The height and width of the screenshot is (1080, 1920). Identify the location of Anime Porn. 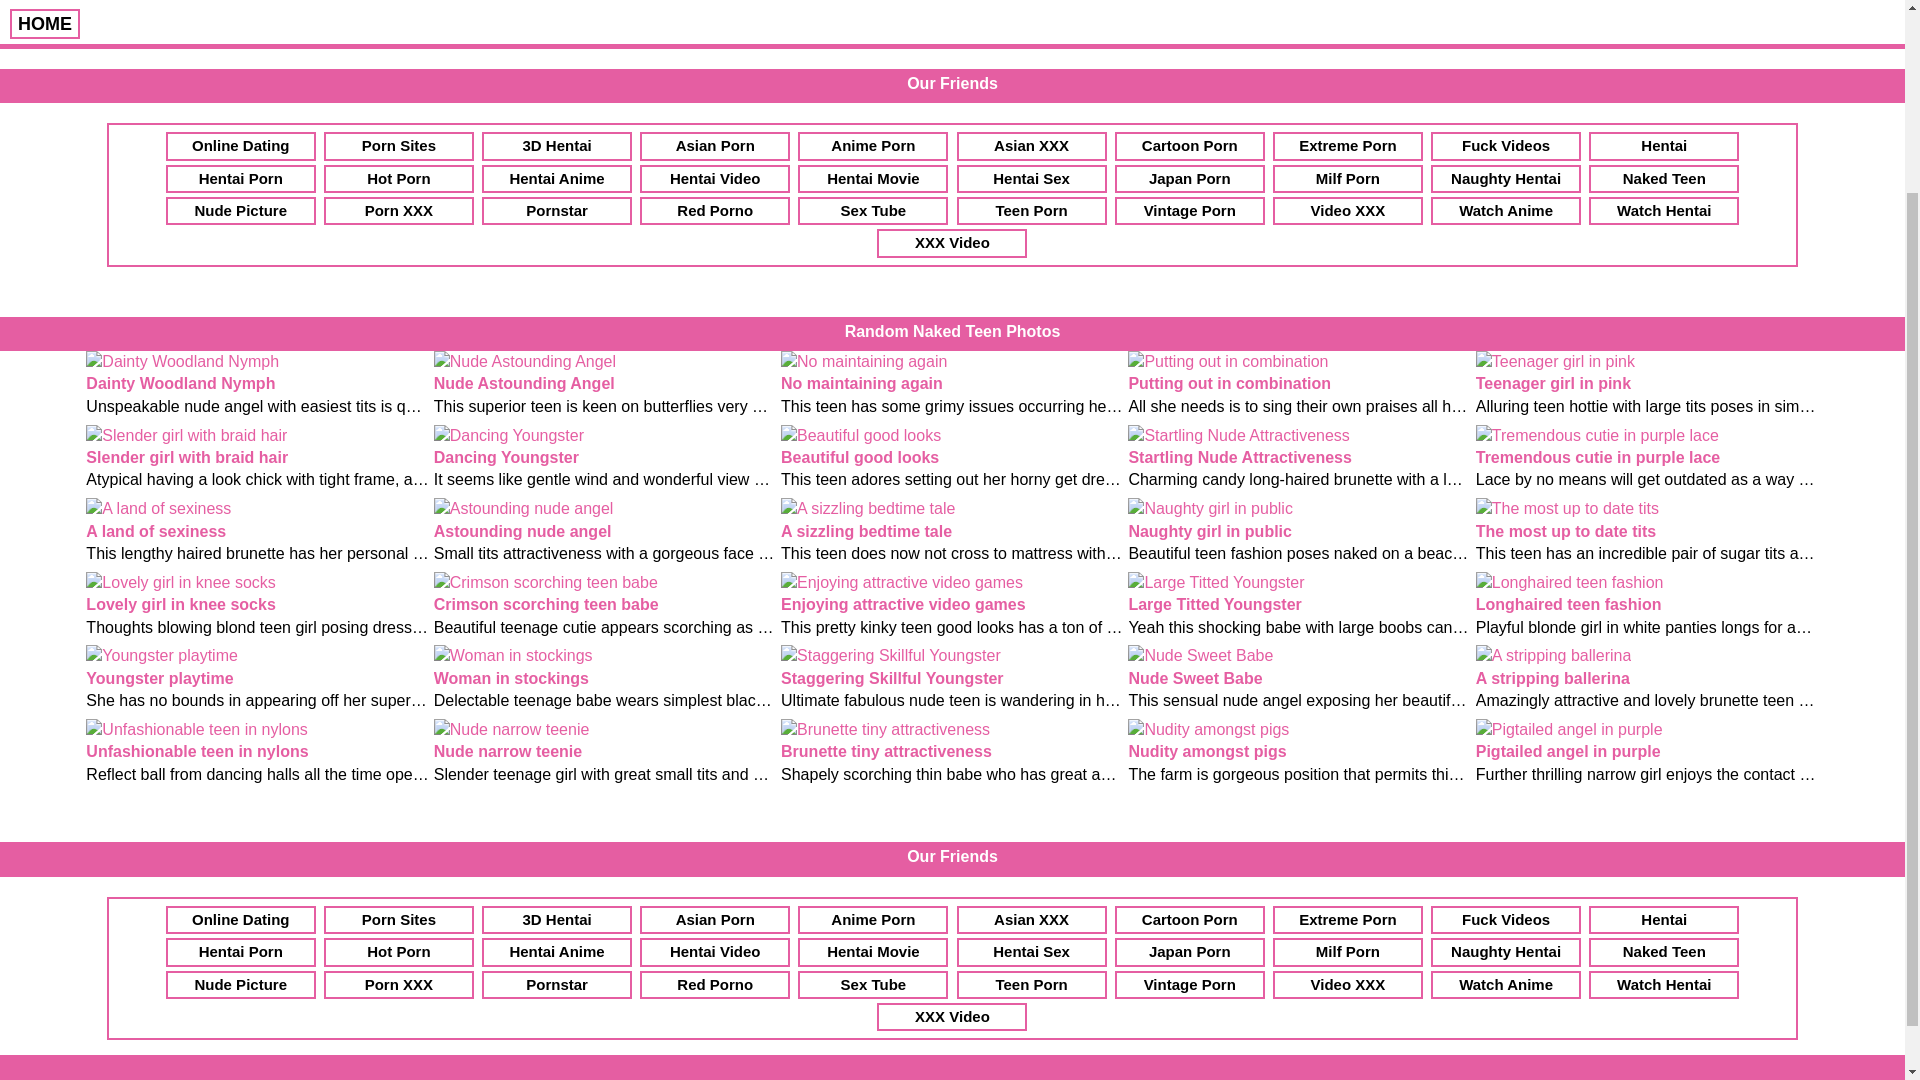
(873, 145).